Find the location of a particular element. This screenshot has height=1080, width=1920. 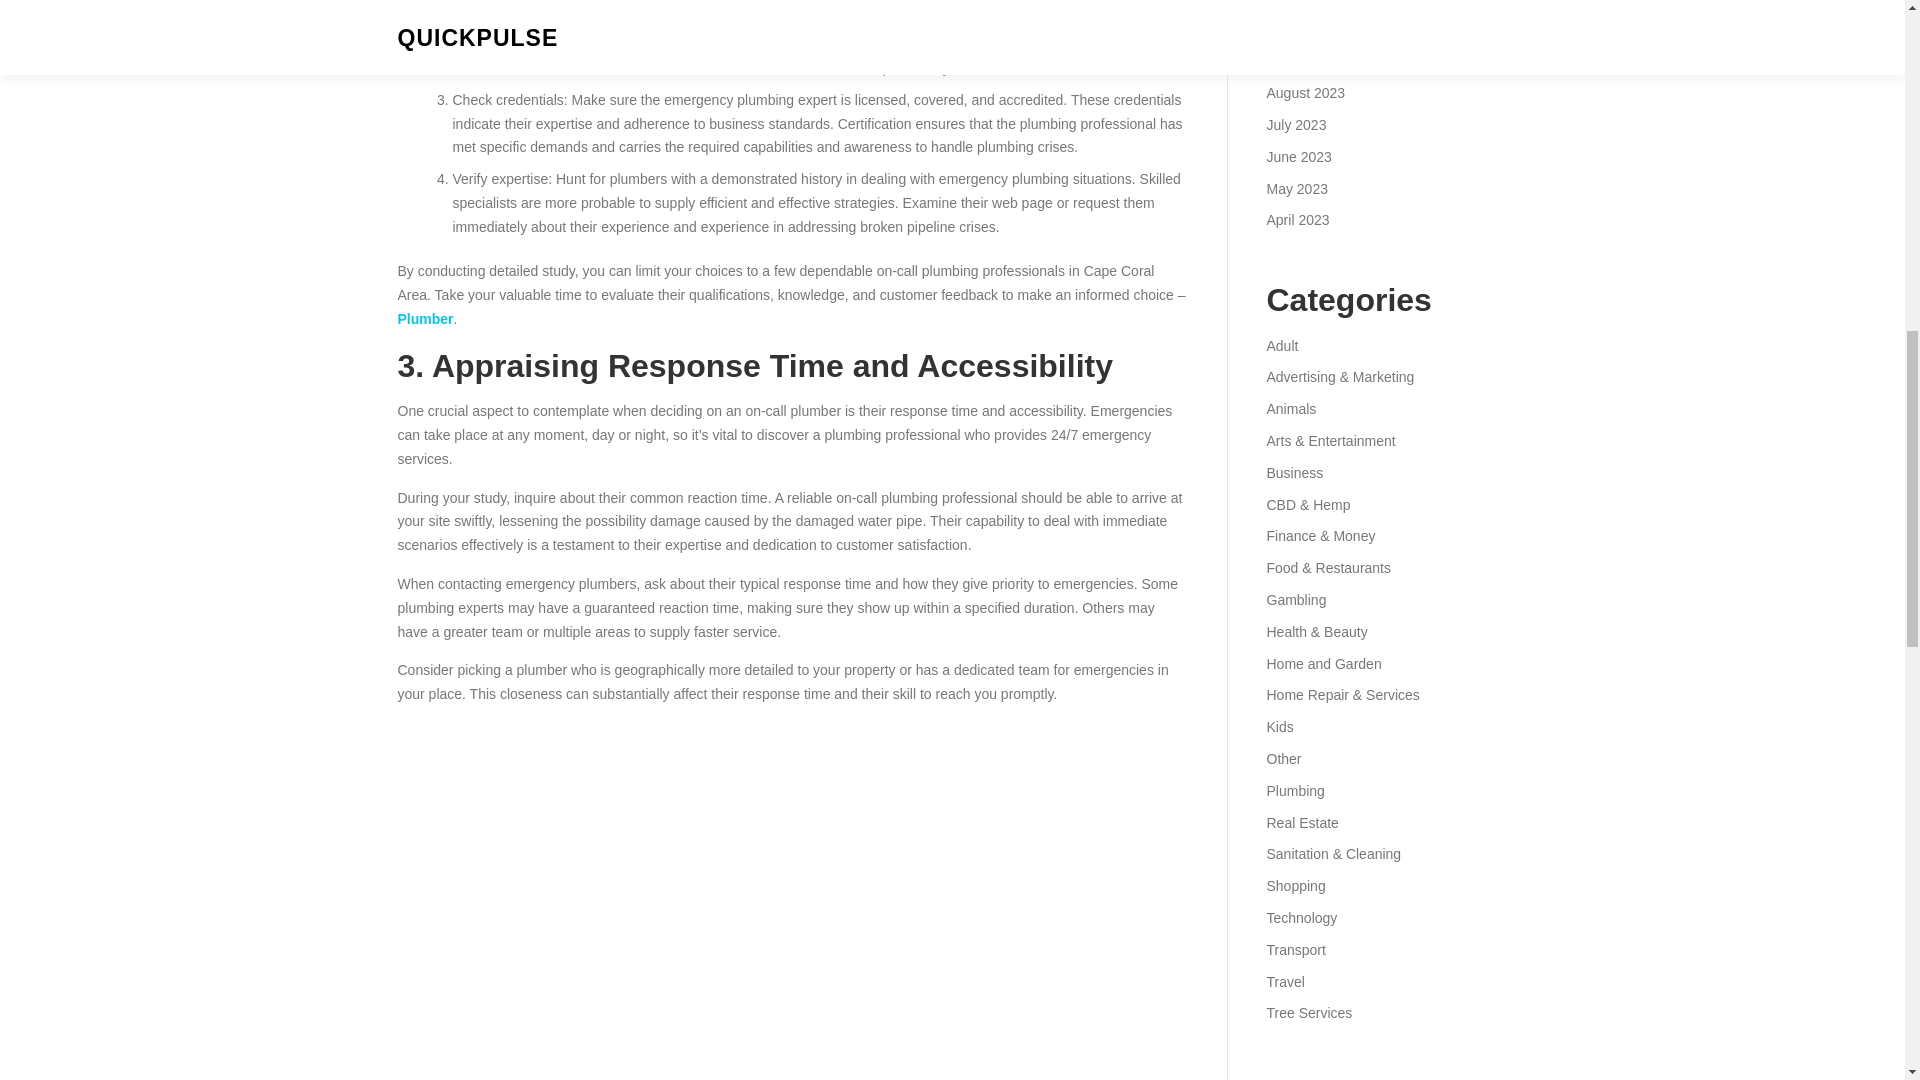

July 2023 is located at coordinates (1296, 124).